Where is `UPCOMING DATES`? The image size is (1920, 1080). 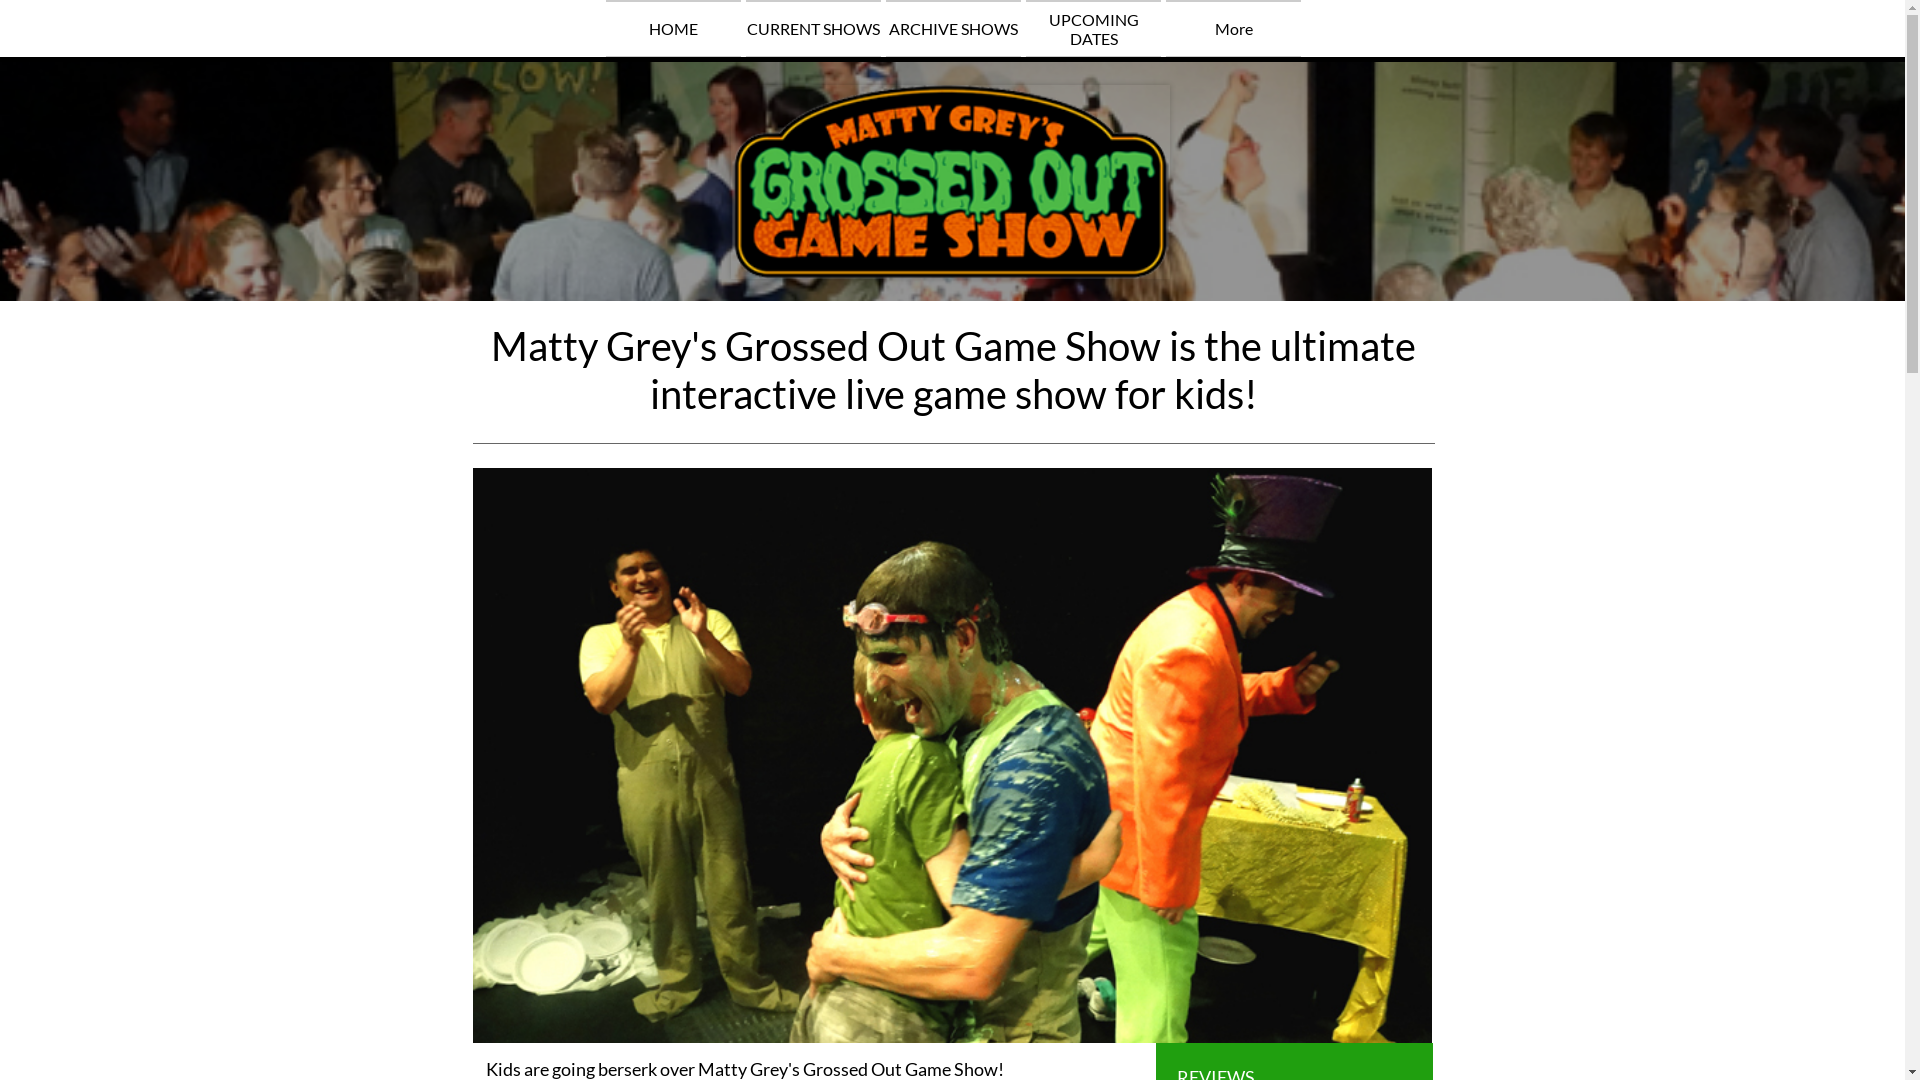
UPCOMING DATES is located at coordinates (1094, 28).